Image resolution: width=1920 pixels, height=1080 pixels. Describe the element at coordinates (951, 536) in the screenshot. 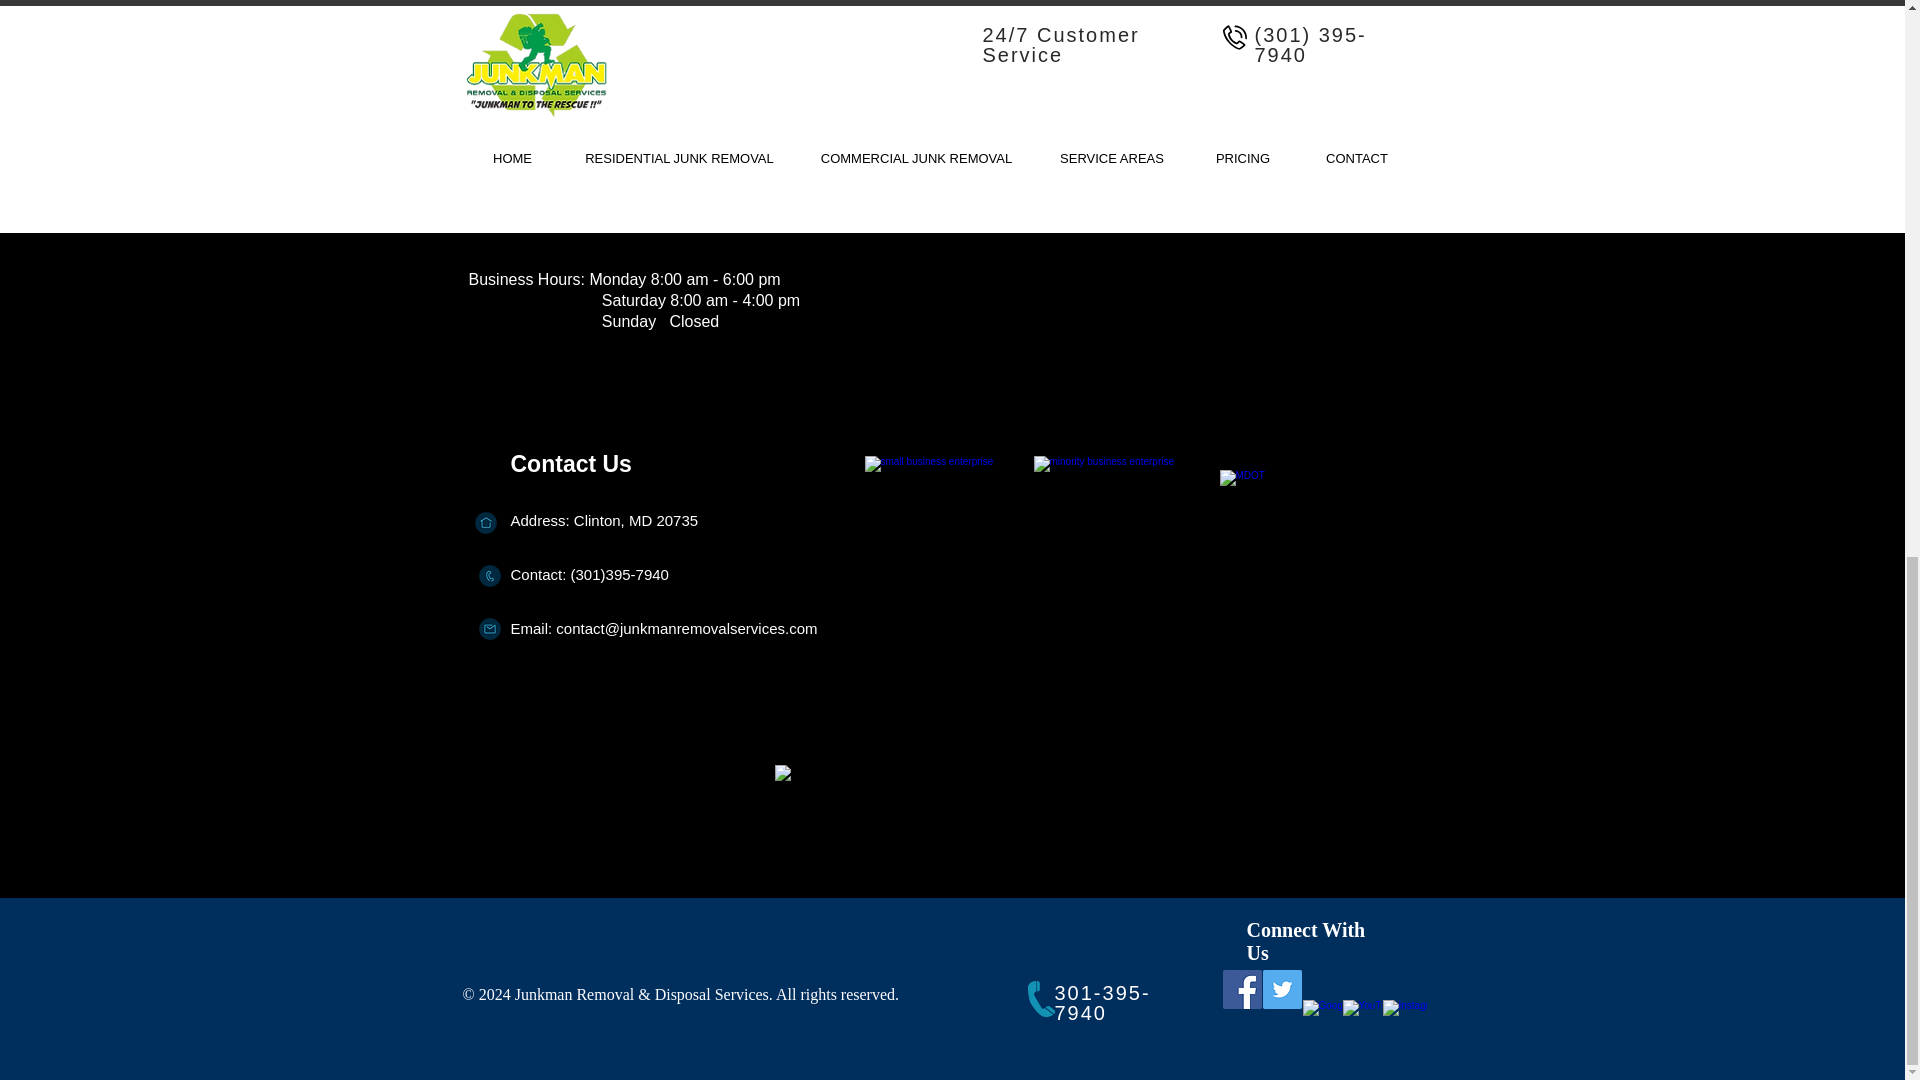

I see `CERTIFIED SMALL BUSINESS` at that location.